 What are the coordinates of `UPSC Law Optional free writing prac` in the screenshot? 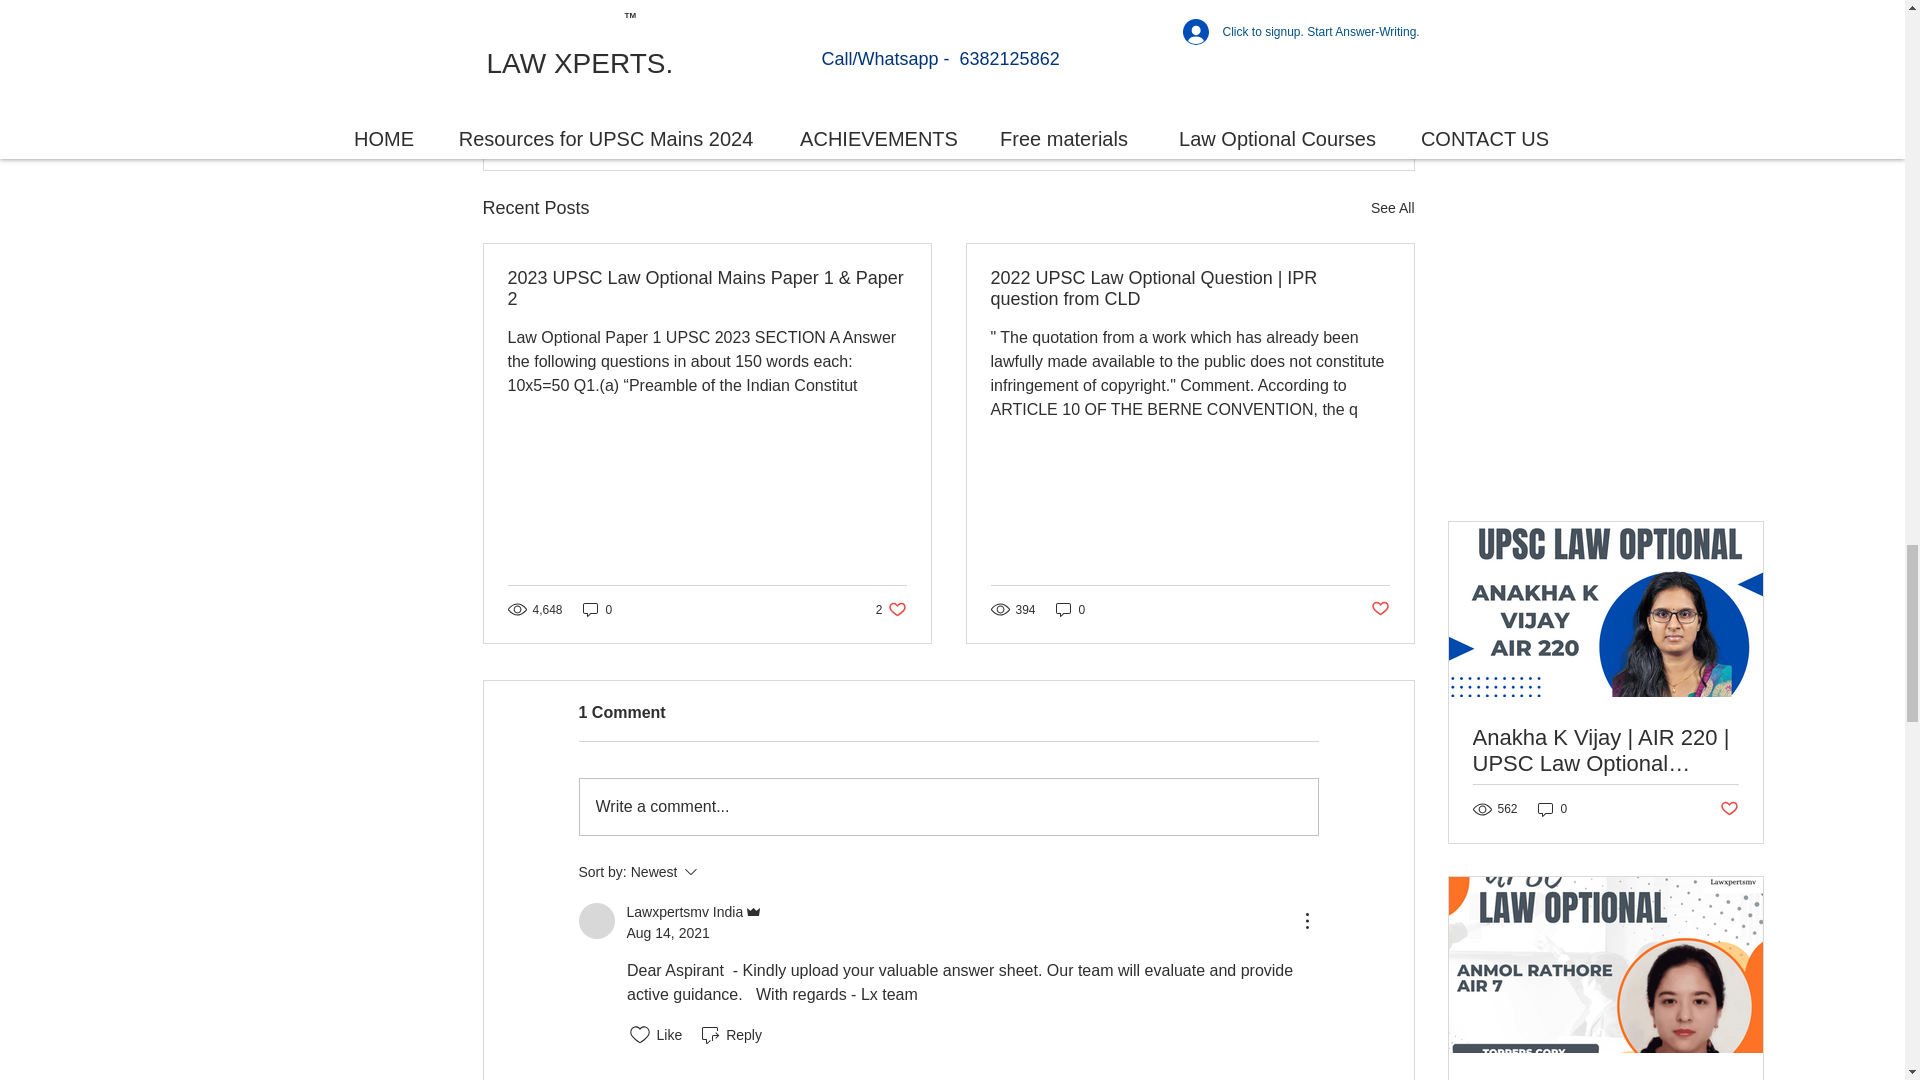 It's located at (598, 609).